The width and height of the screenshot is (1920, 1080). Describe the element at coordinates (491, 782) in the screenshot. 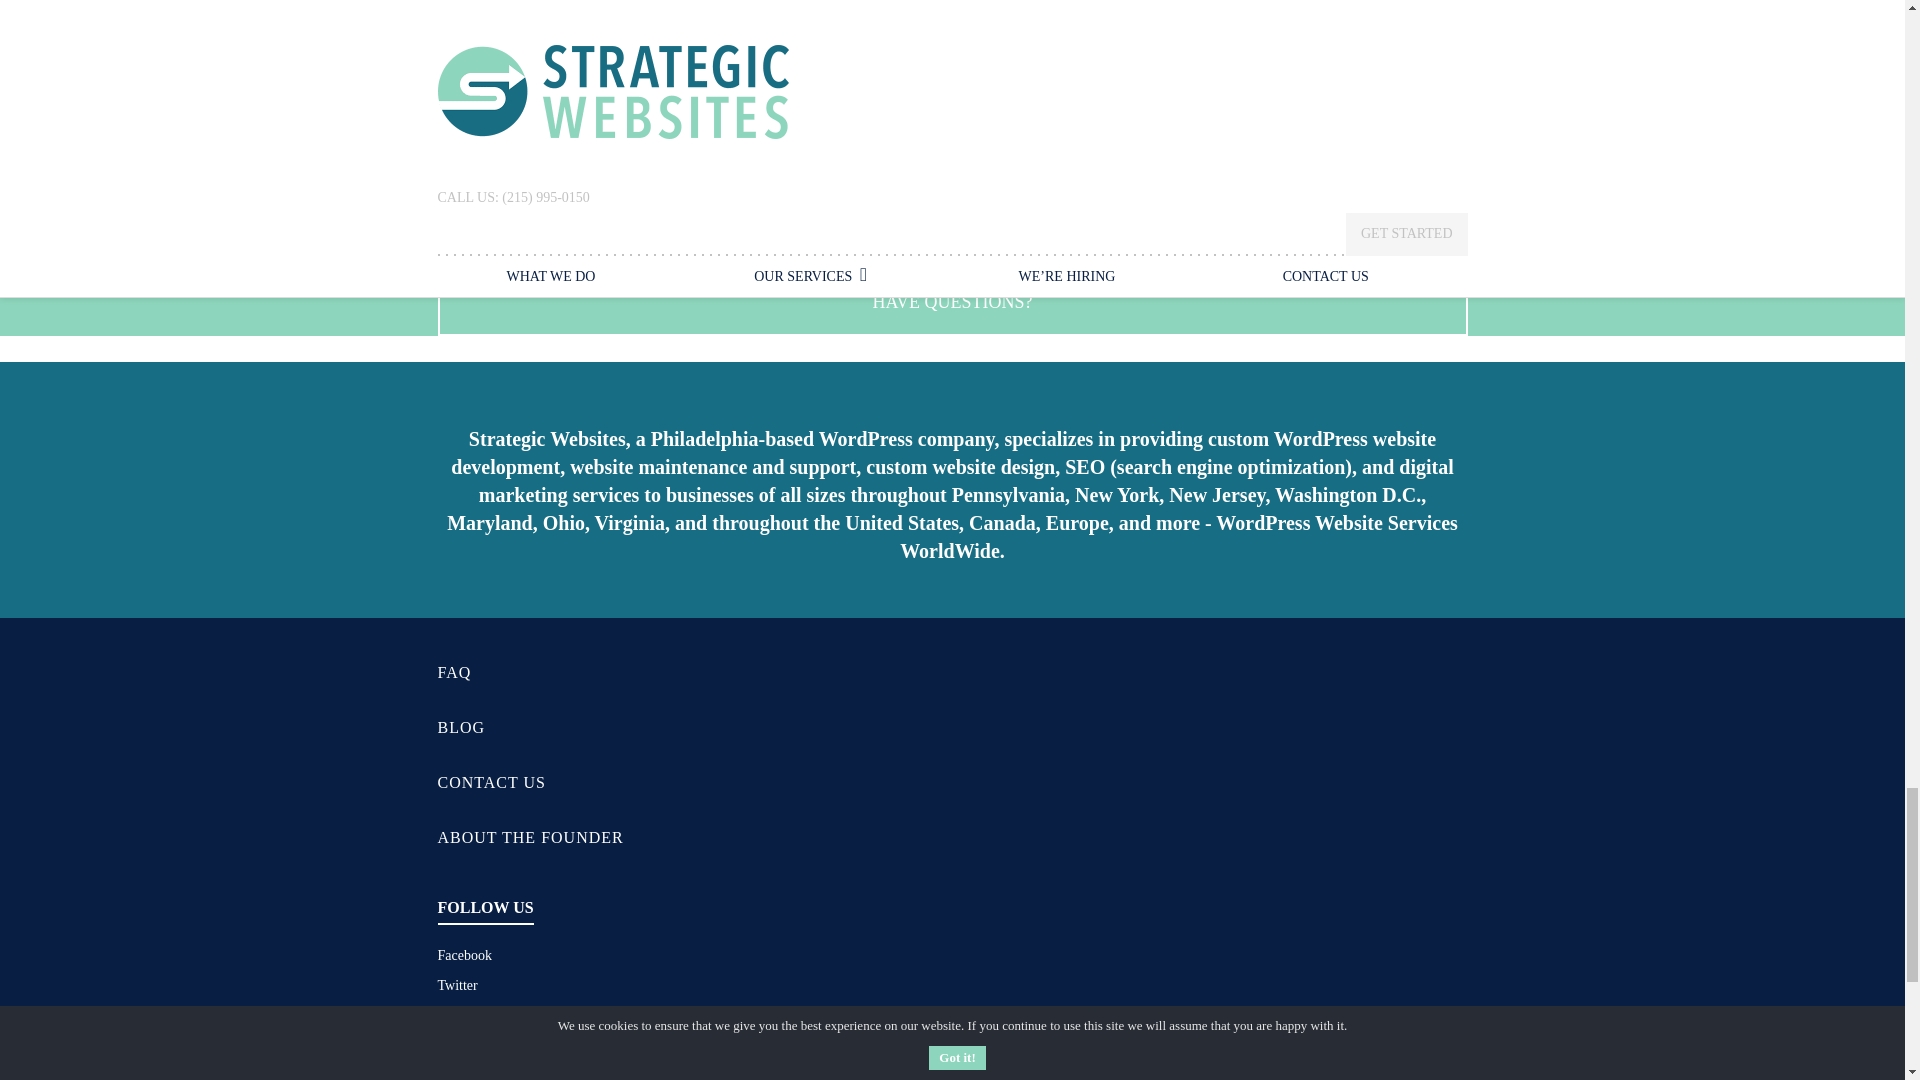

I see `CONTACT US` at that location.